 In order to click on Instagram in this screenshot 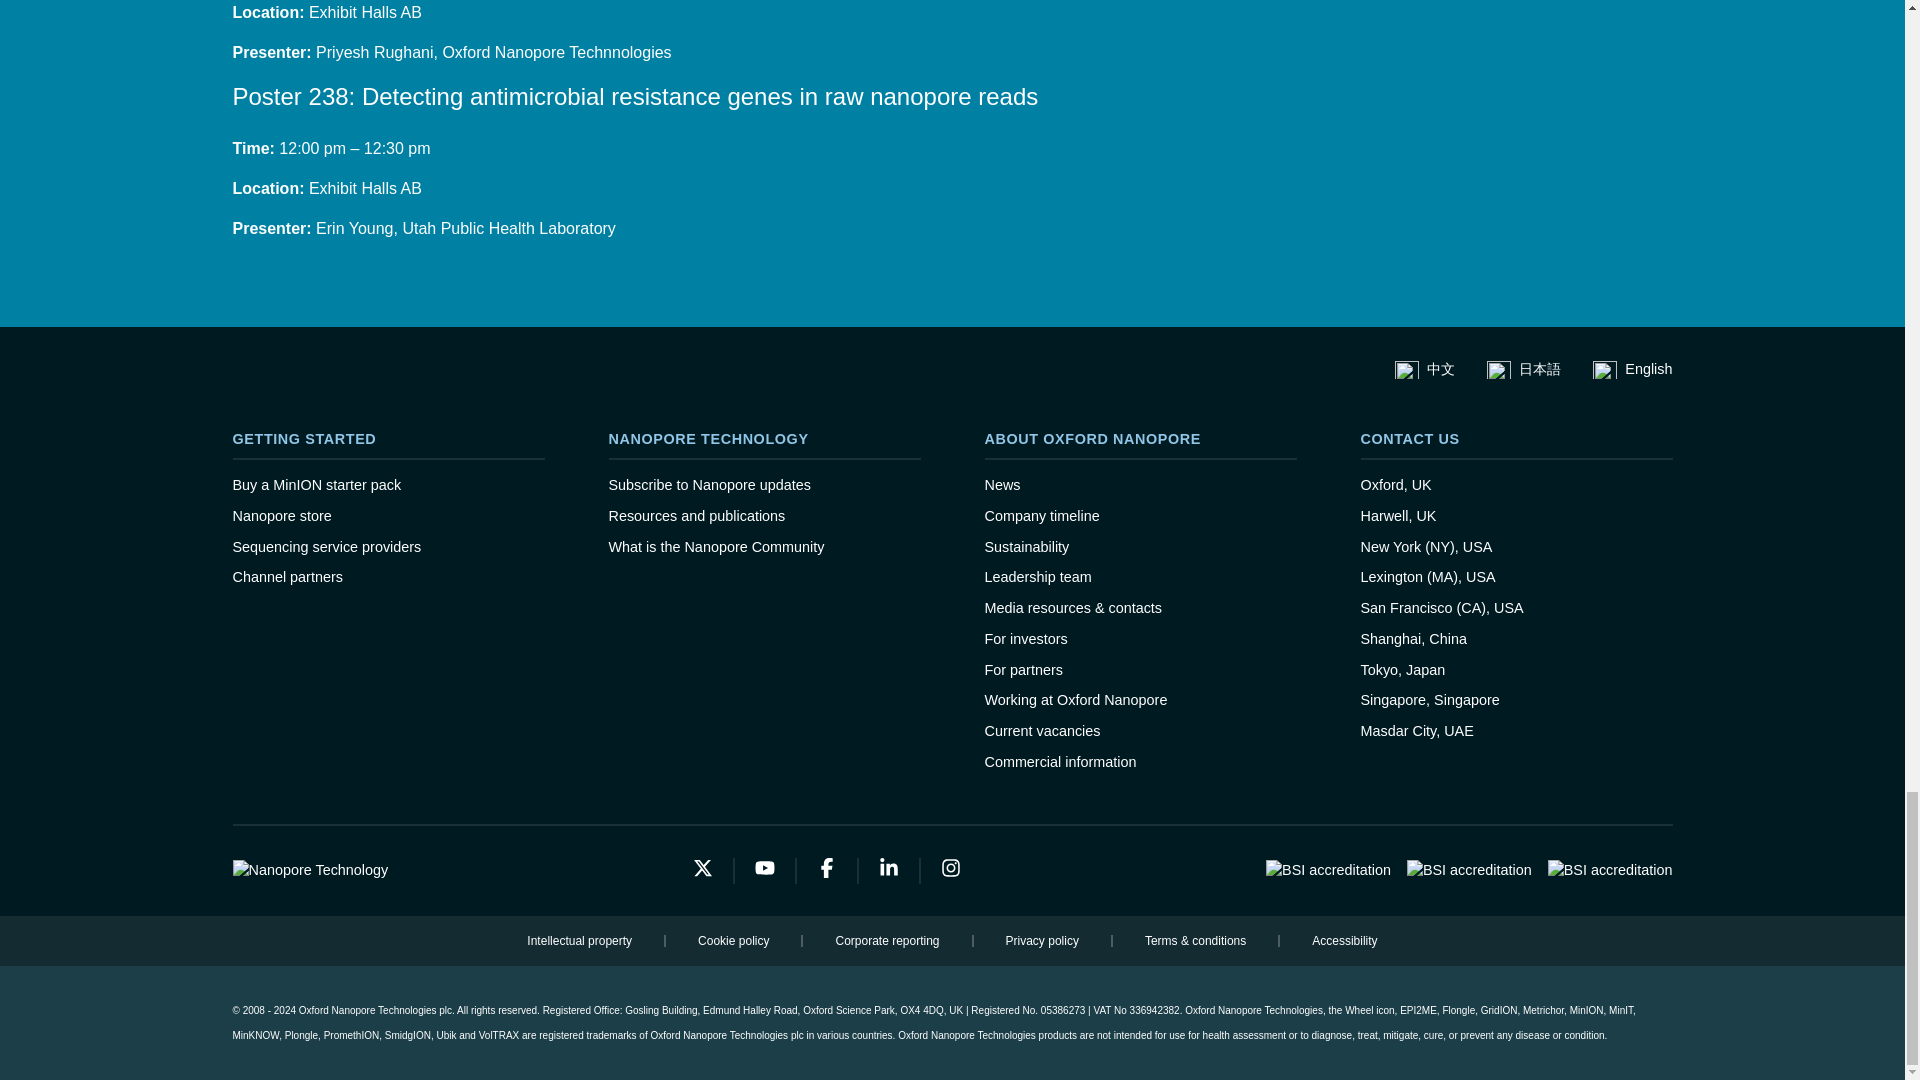, I will do `click(951, 870)`.